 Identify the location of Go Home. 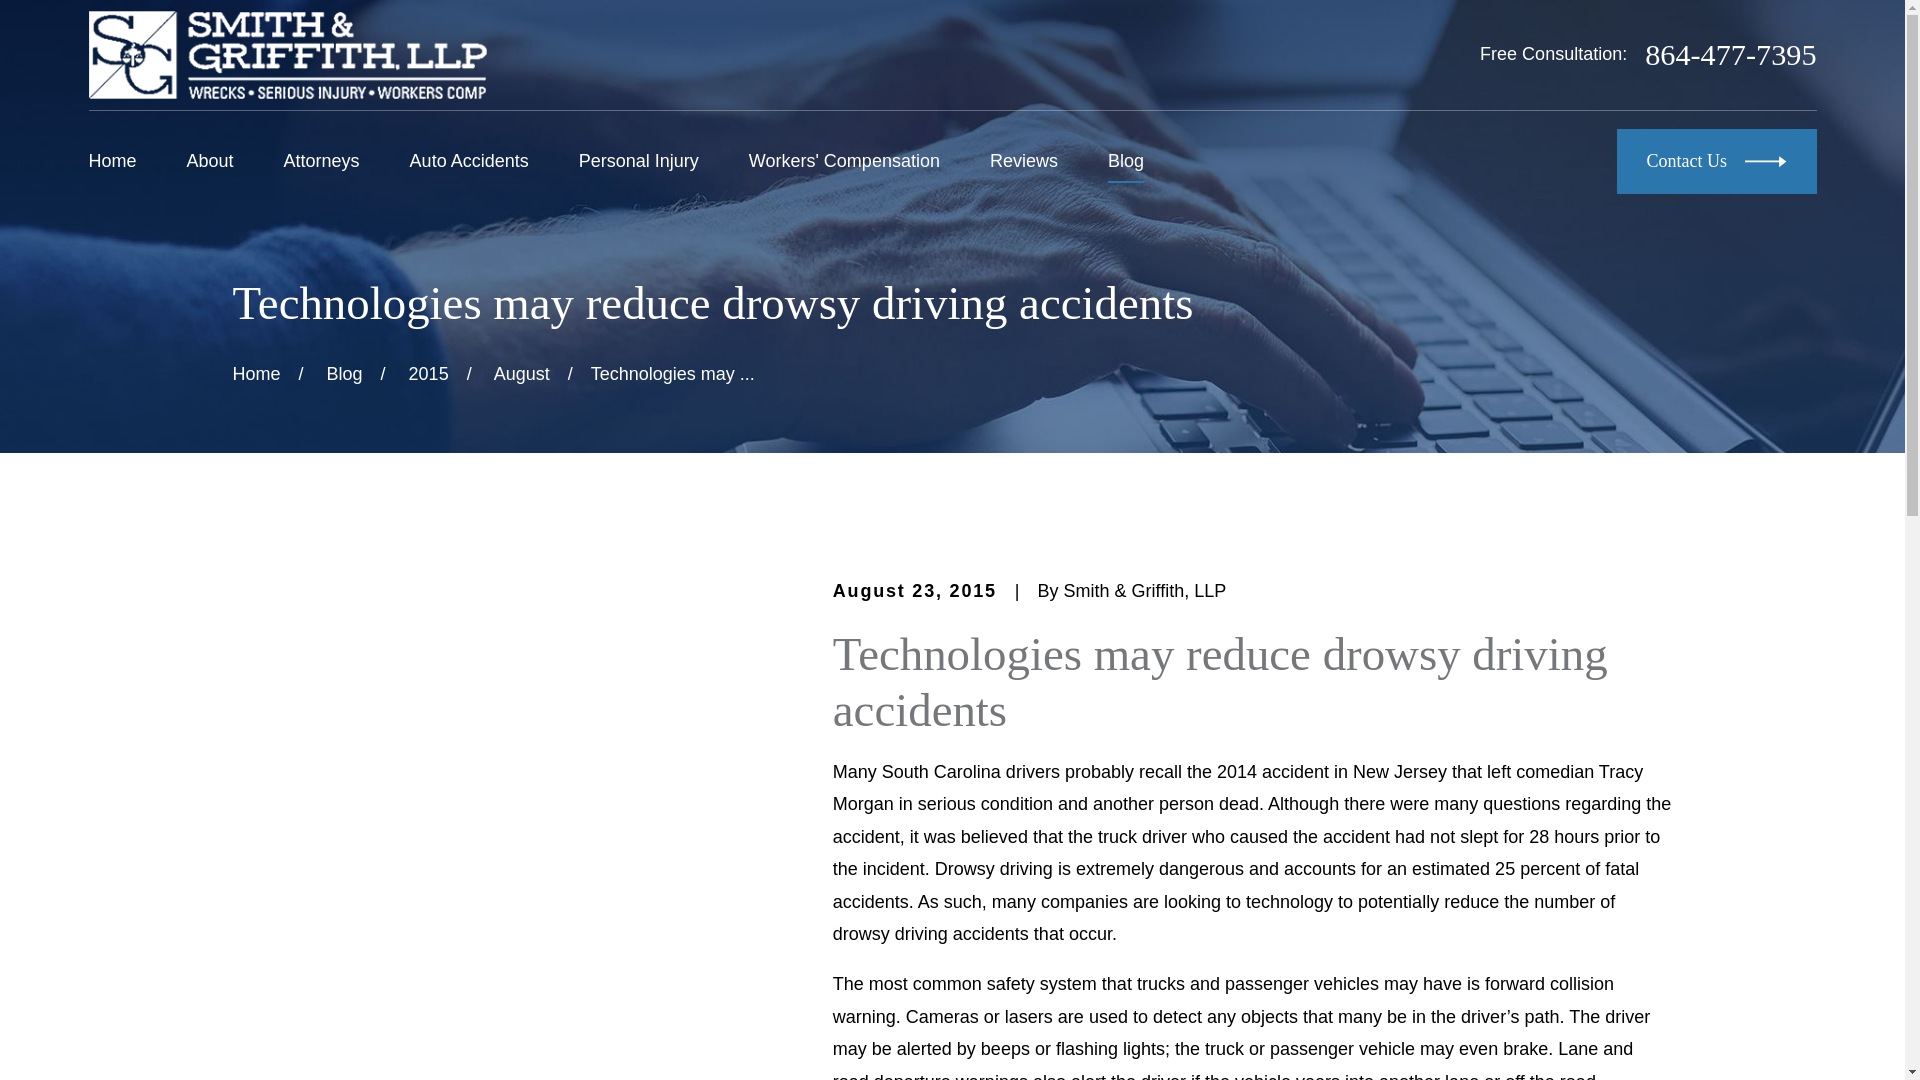
(256, 374).